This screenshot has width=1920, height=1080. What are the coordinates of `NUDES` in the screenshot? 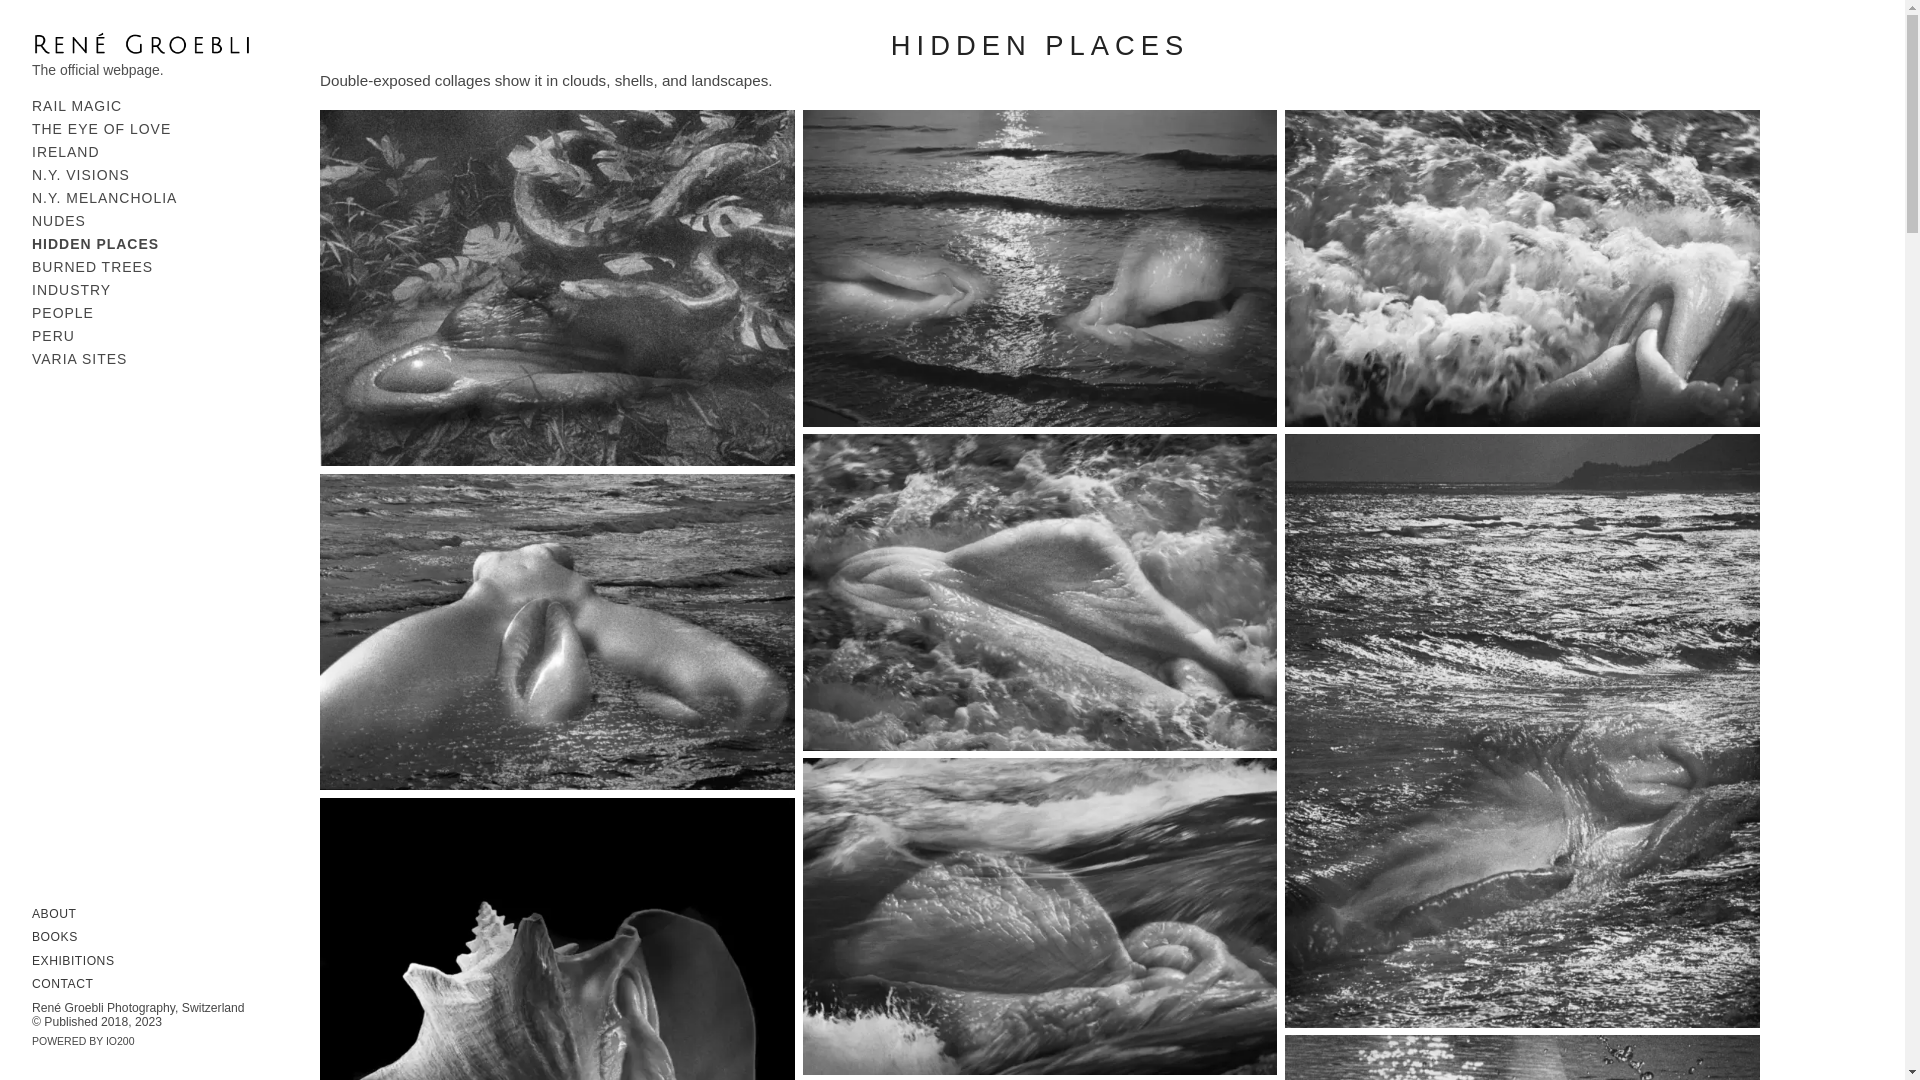 It's located at (59, 220).